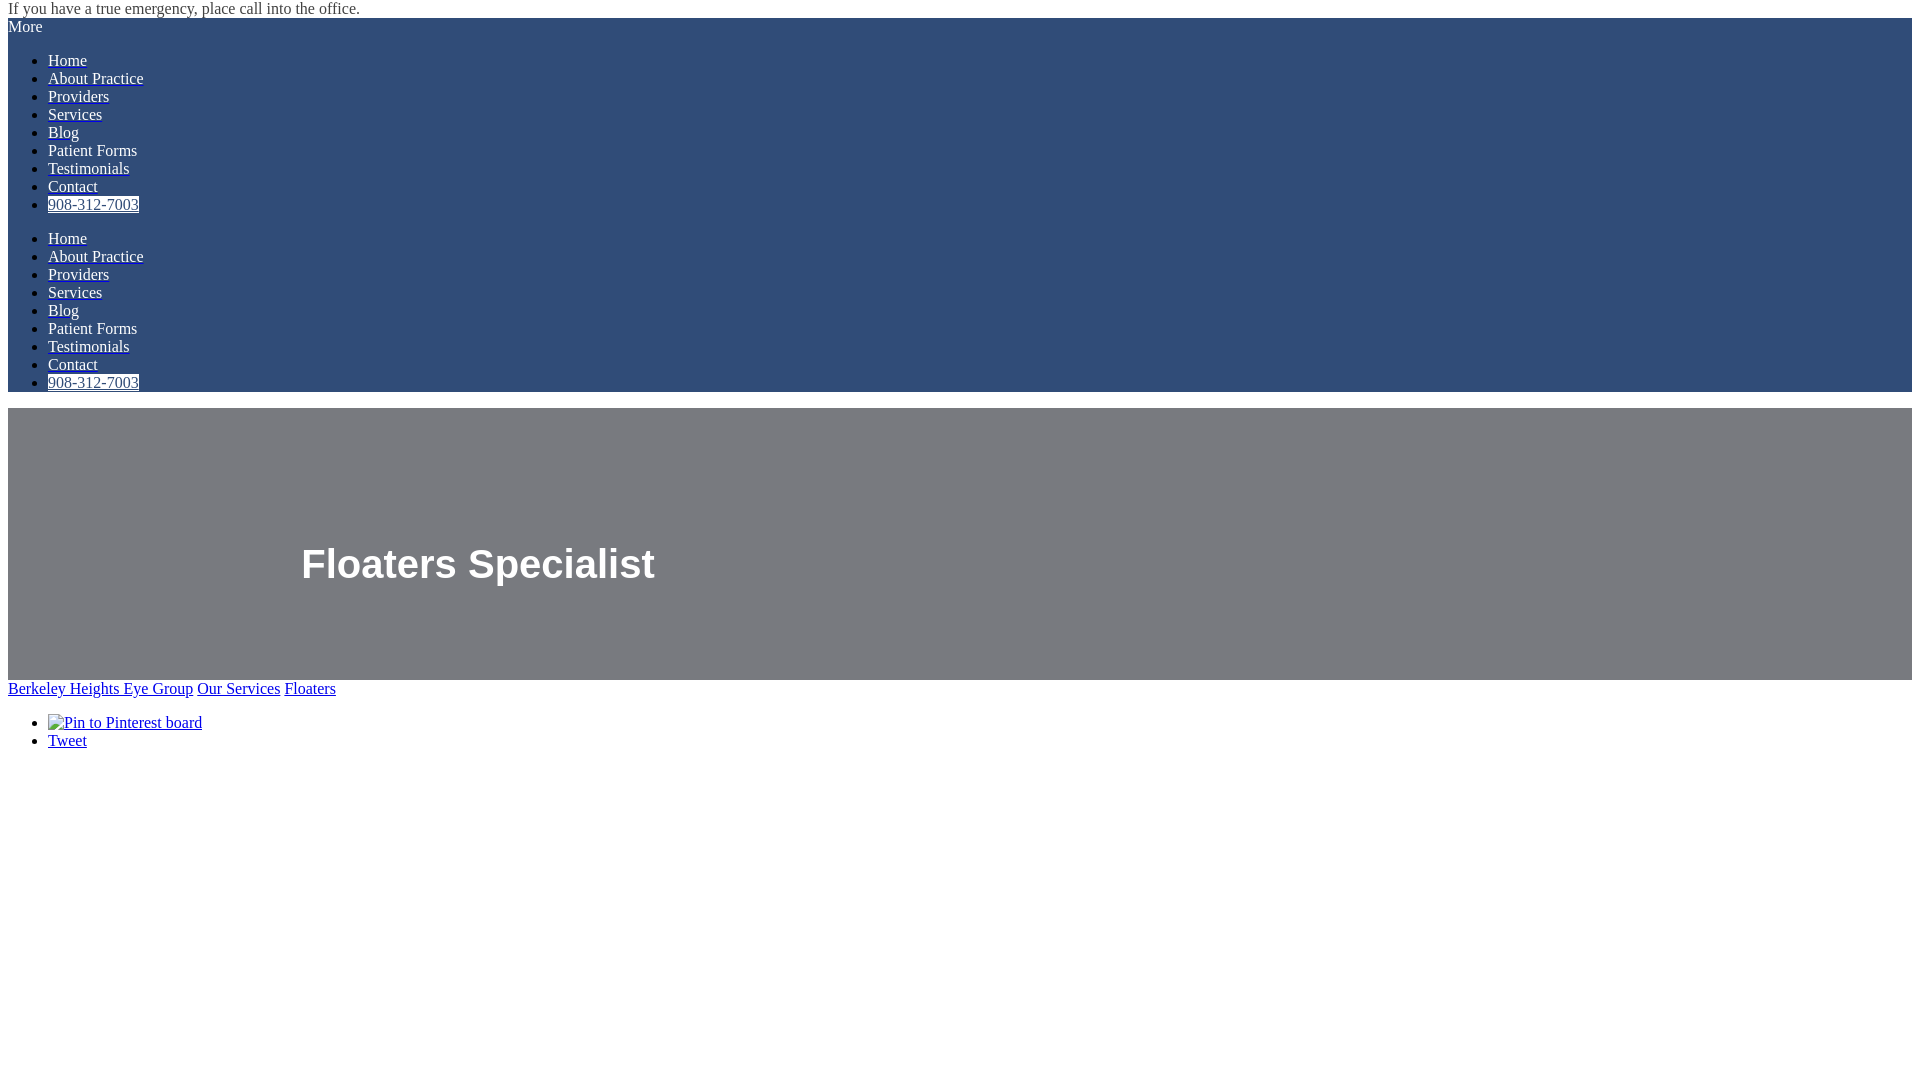  Describe the element at coordinates (96, 256) in the screenshot. I see `About Practice` at that location.